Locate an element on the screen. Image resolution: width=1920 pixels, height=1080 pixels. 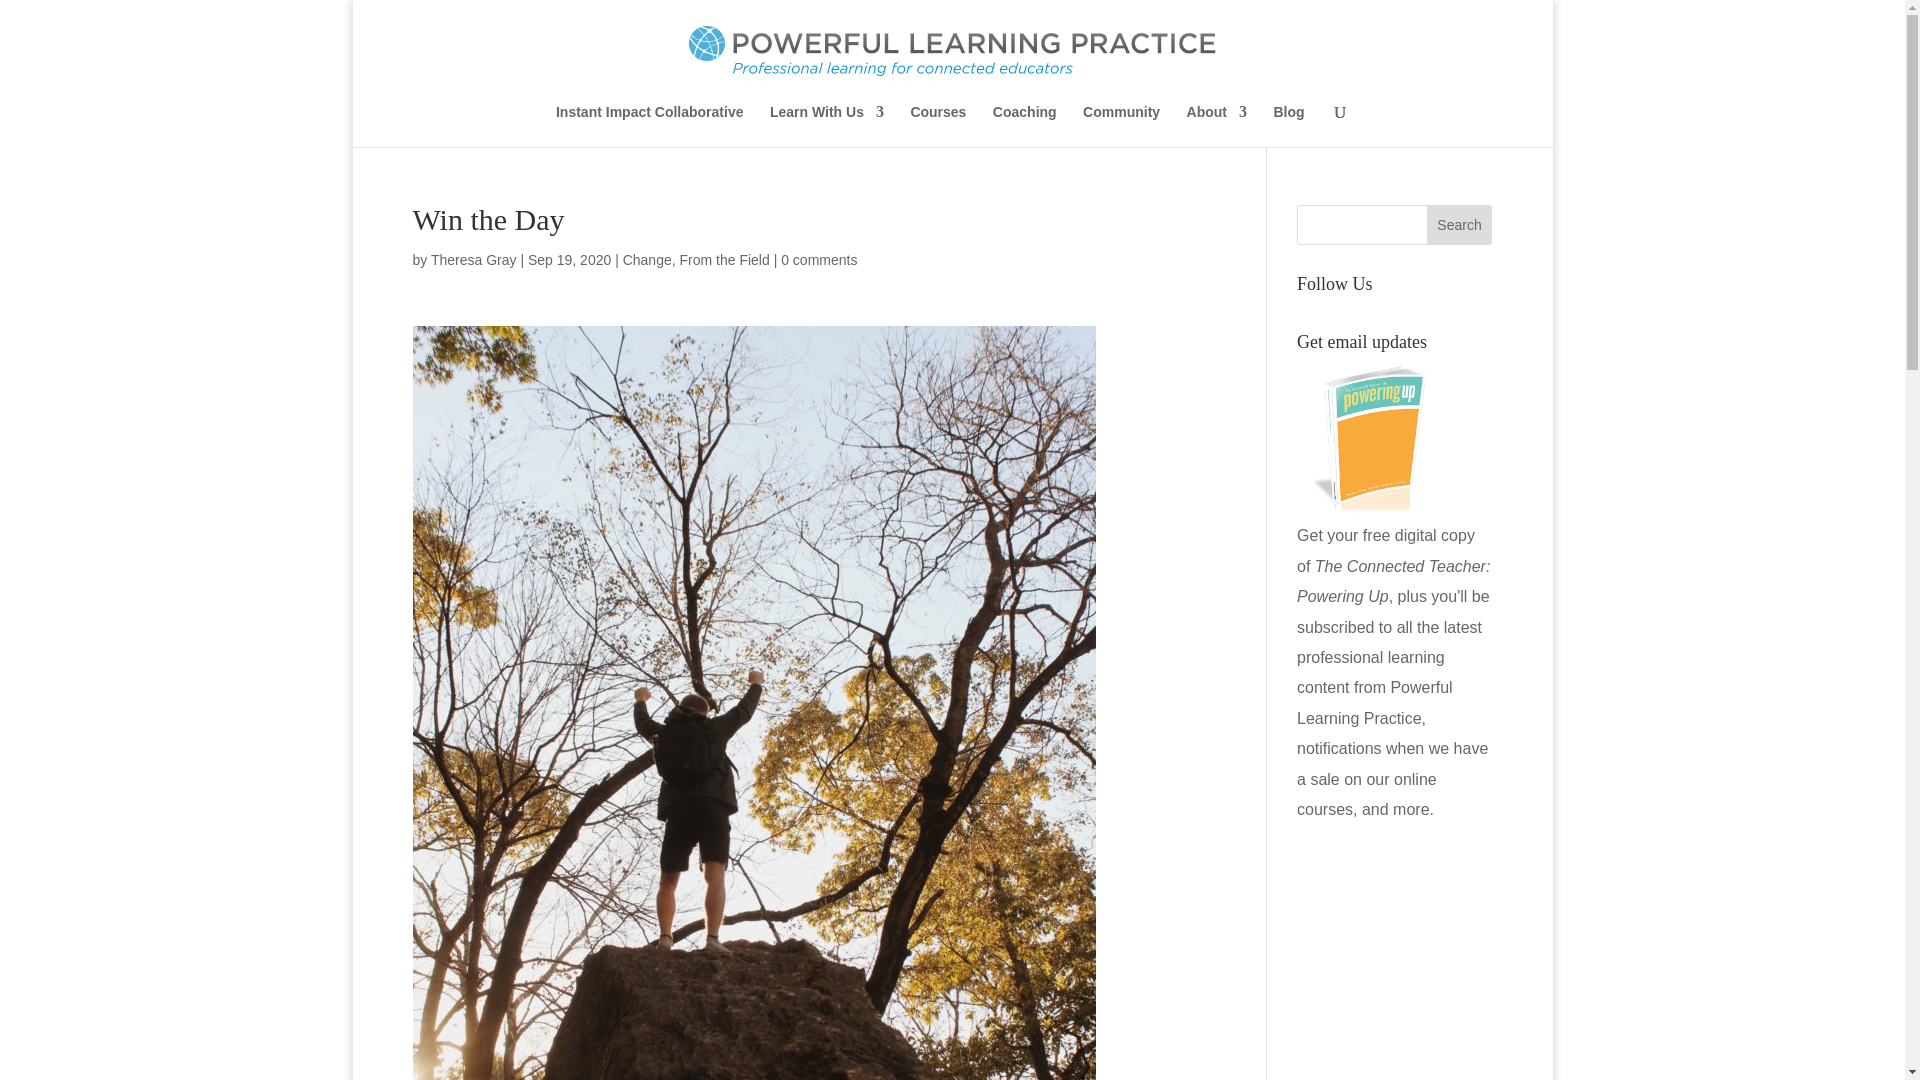
Search is located at coordinates (1460, 225).